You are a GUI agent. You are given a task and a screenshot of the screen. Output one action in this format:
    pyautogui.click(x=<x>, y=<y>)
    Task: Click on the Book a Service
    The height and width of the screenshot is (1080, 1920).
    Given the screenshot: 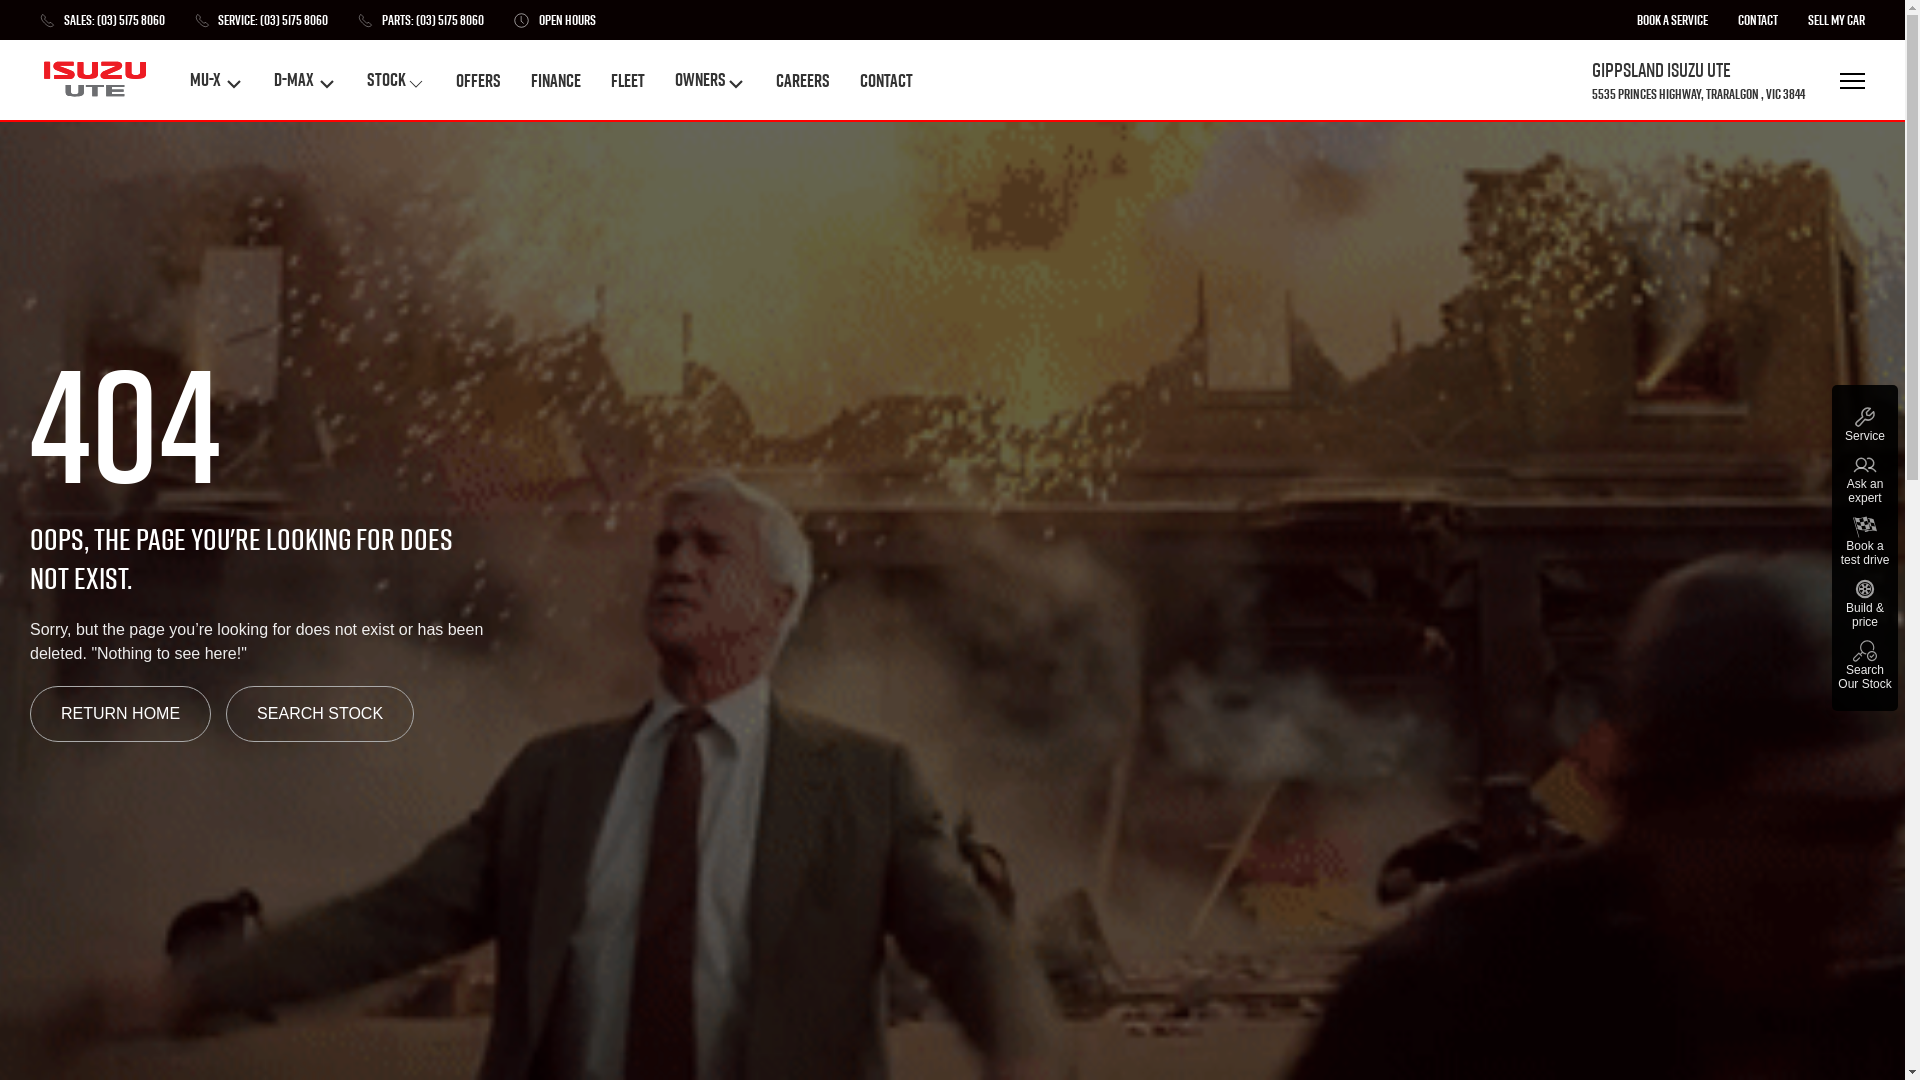 What is the action you would take?
    pyautogui.click(x=1672, y=20)
    